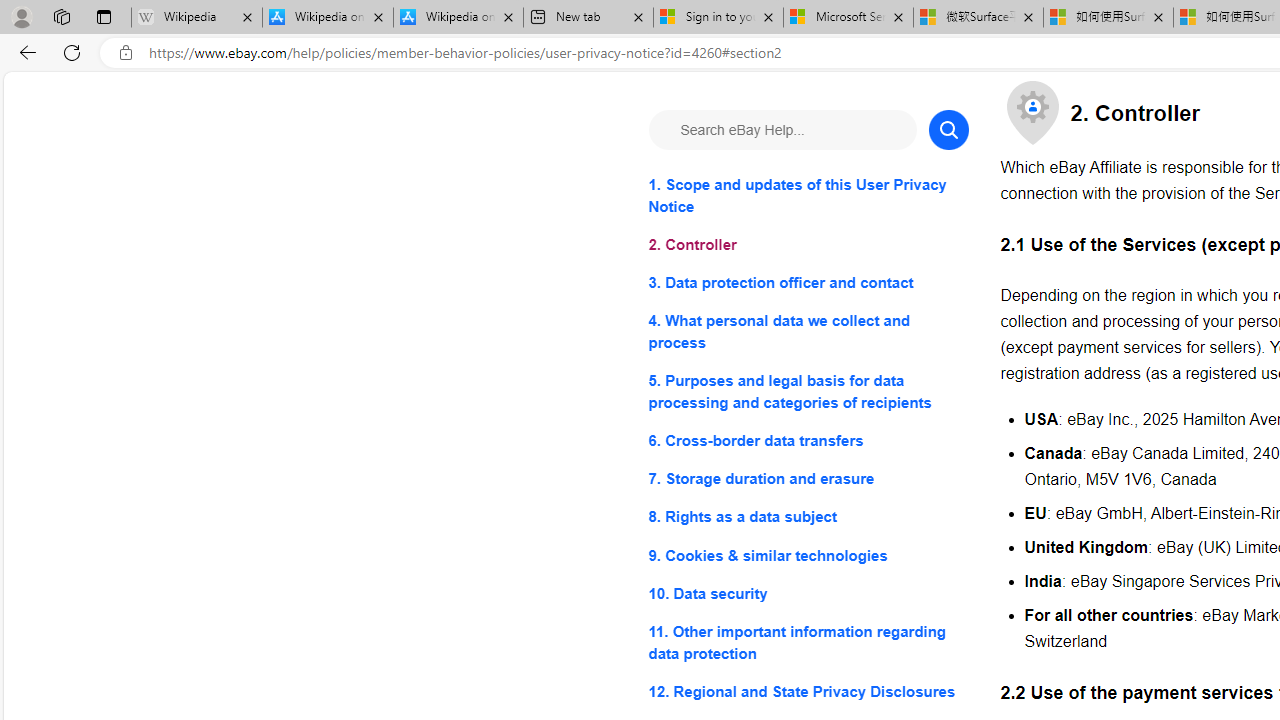  Describe the element at coordinates (782, 130) in the screenshot. I see `Search eBay Help...` at that location.